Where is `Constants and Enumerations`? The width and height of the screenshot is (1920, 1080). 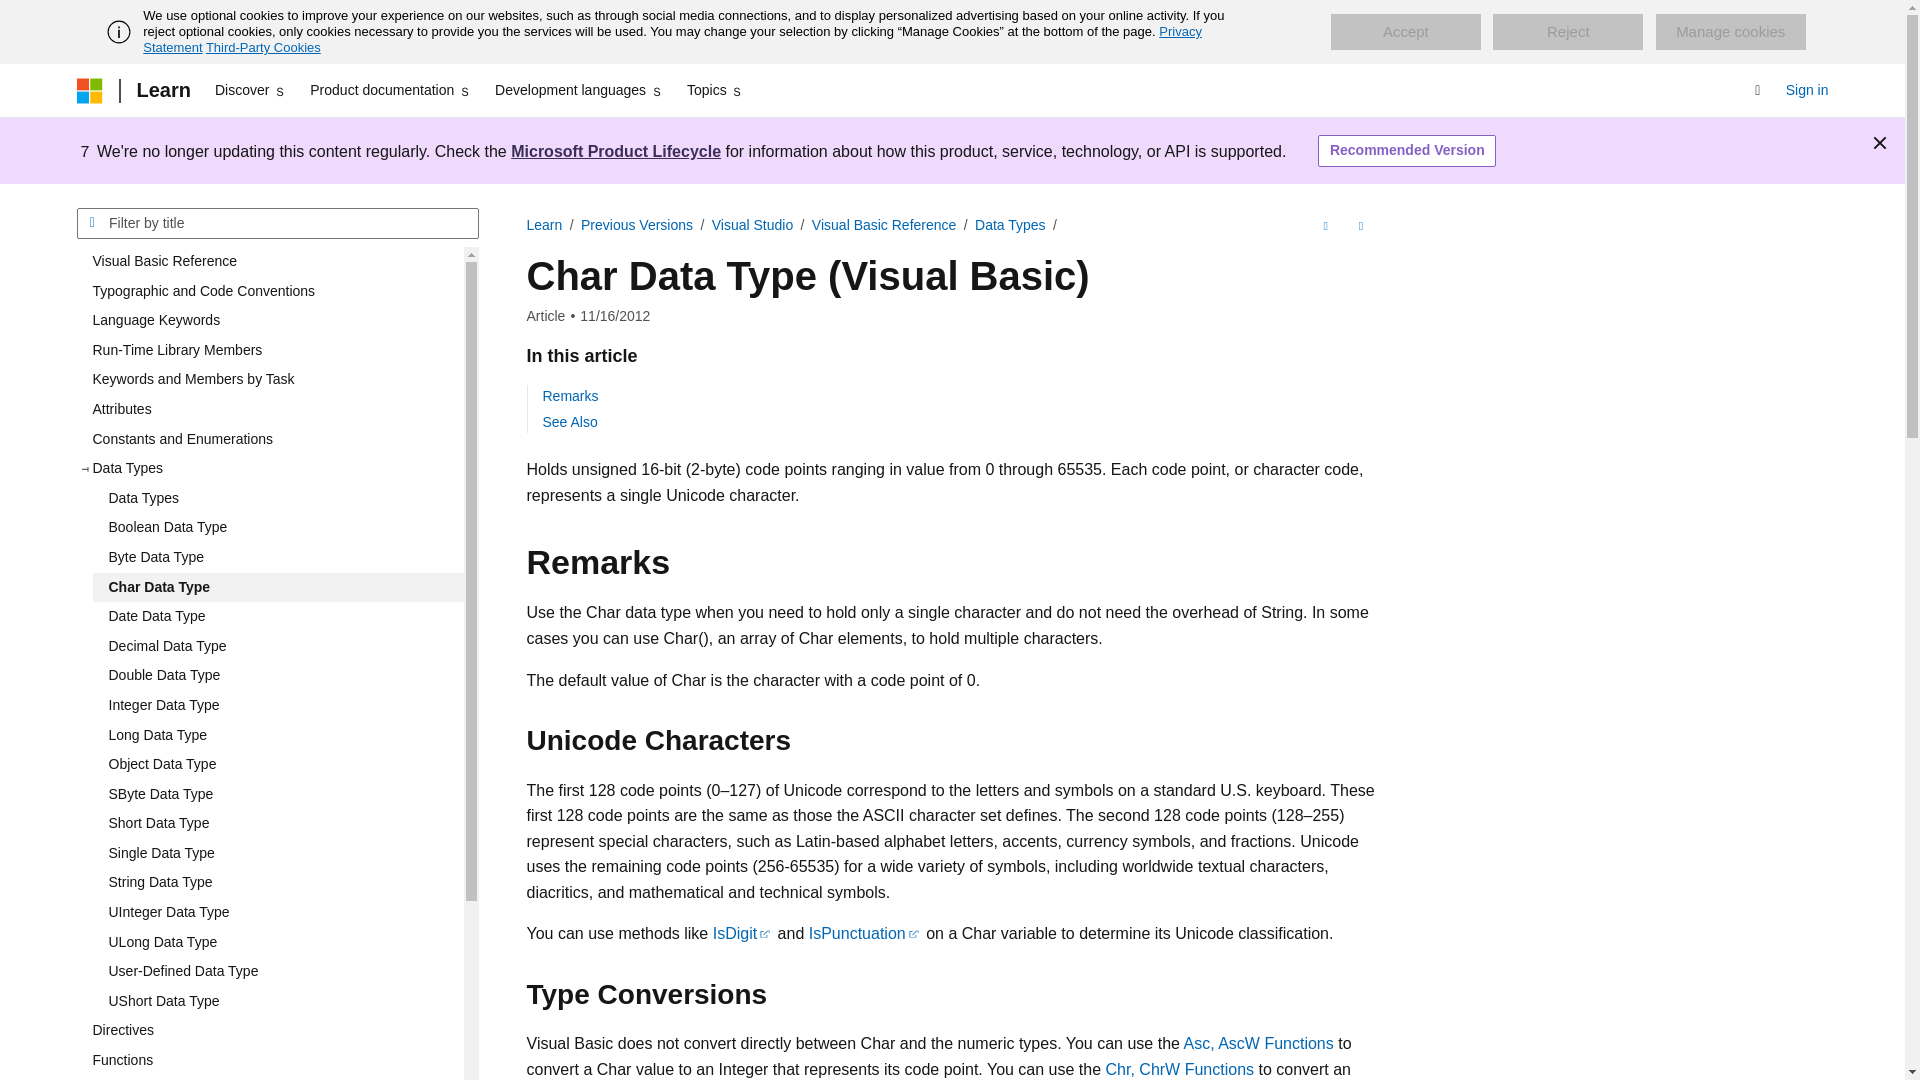 Constants and Enumerations is located at coordinates (269, 440).